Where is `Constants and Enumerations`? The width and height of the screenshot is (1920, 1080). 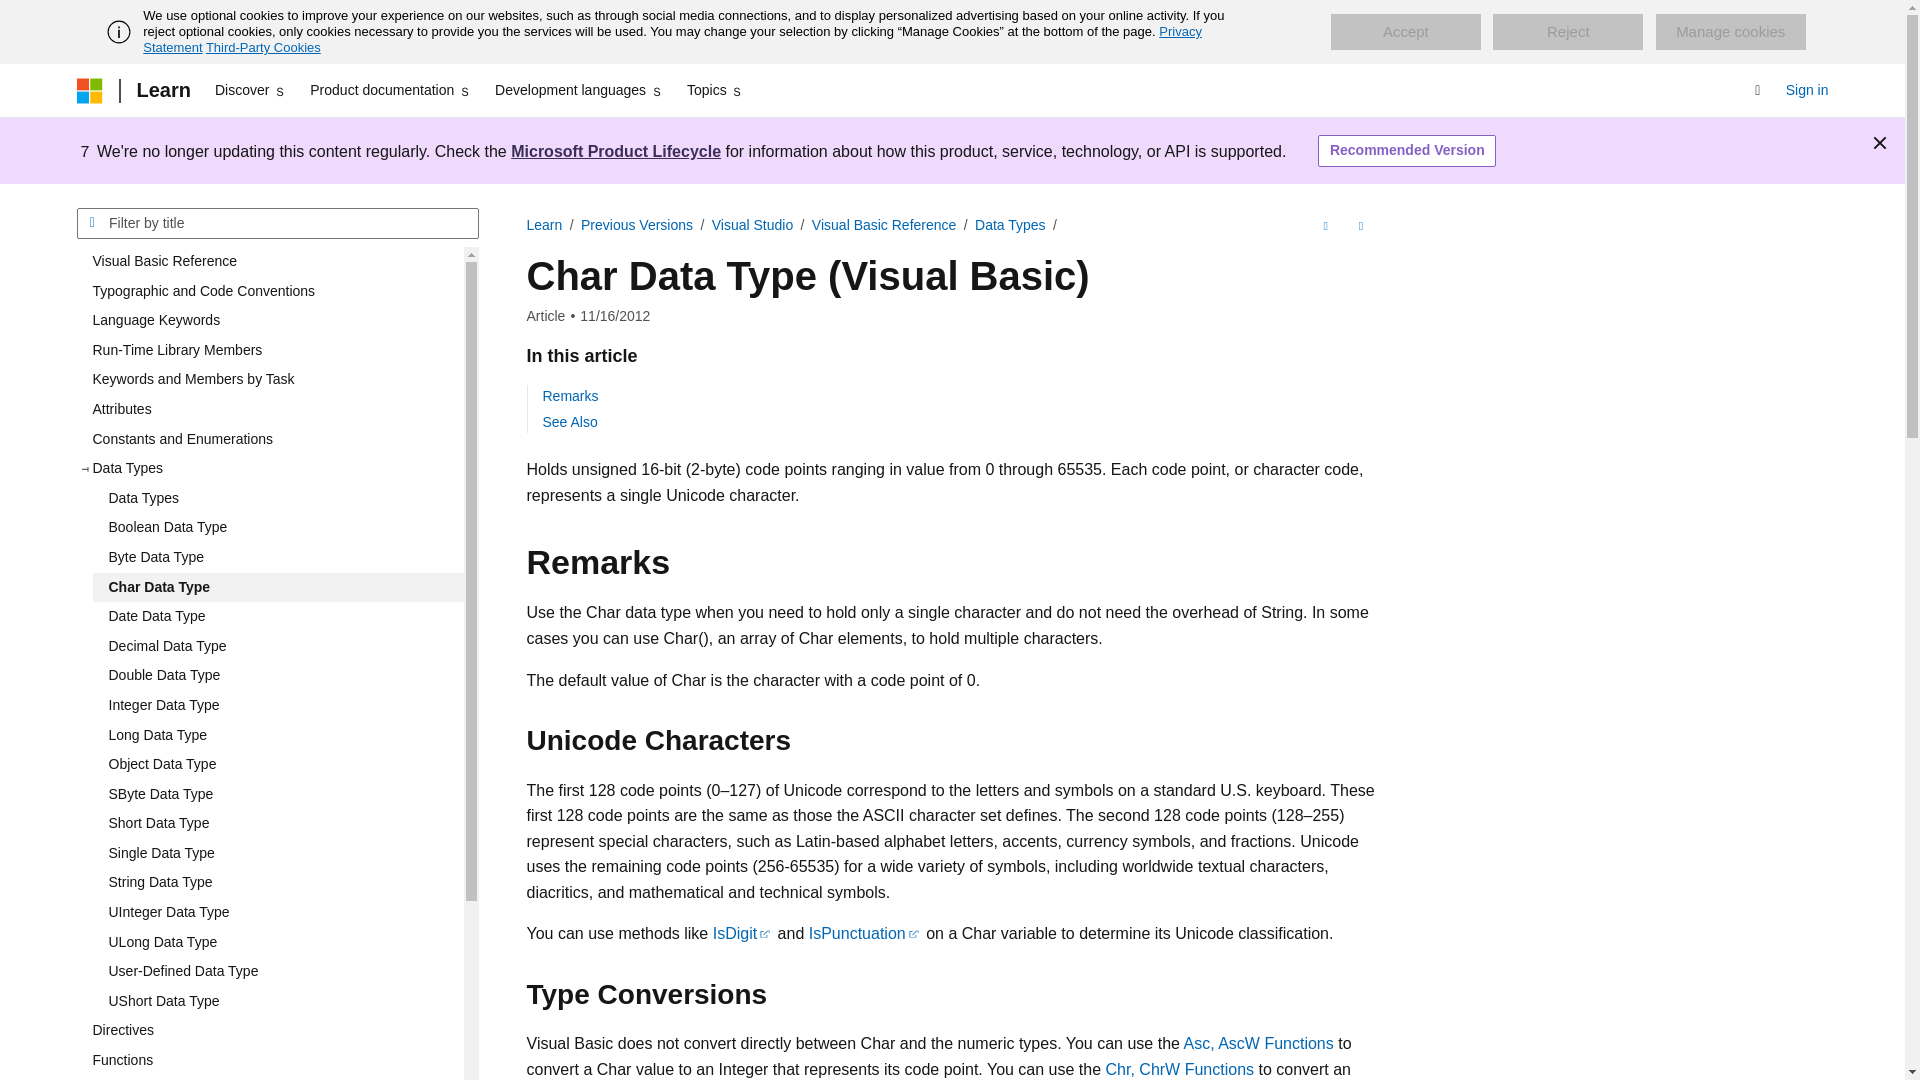 Constants and Enumerations is located at coordinates (269, 440).